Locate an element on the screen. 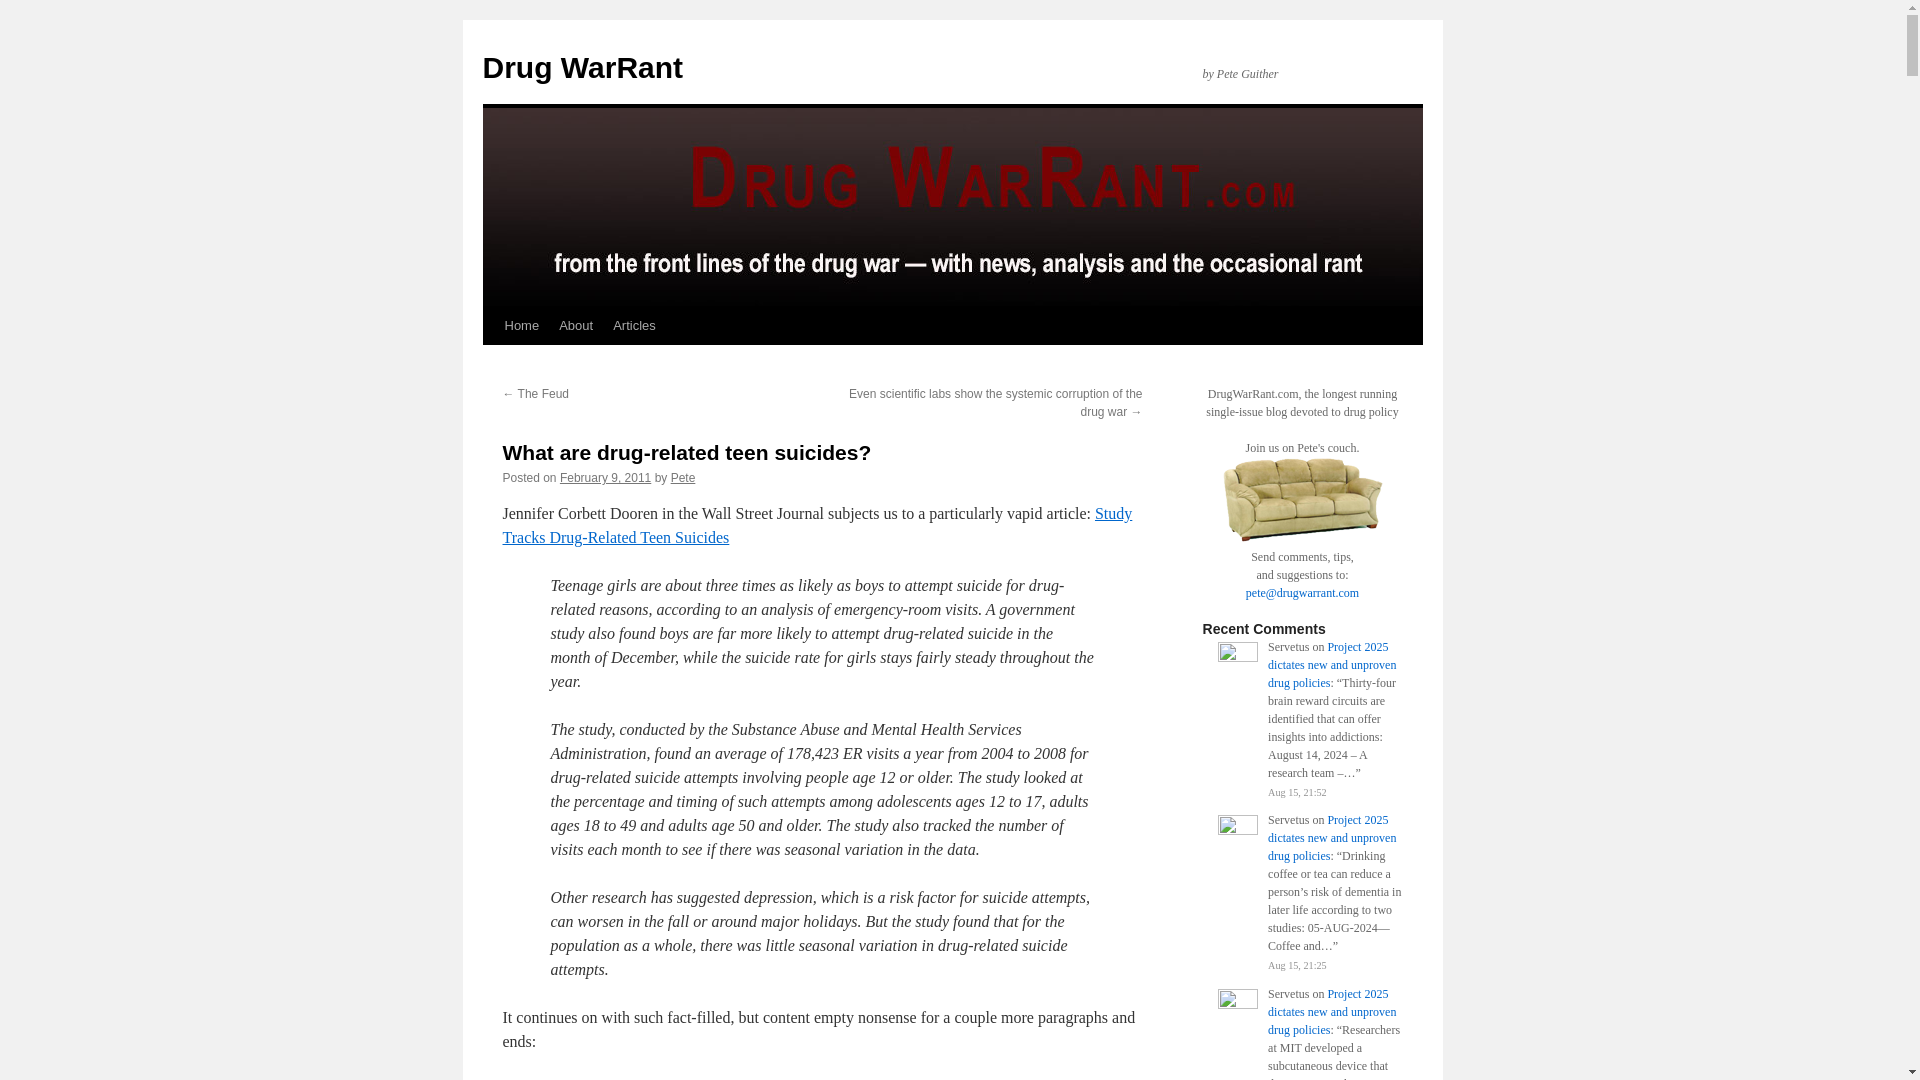 This screenshot has width=1920, height=1080. Articles is located at coordinates (634, 325).